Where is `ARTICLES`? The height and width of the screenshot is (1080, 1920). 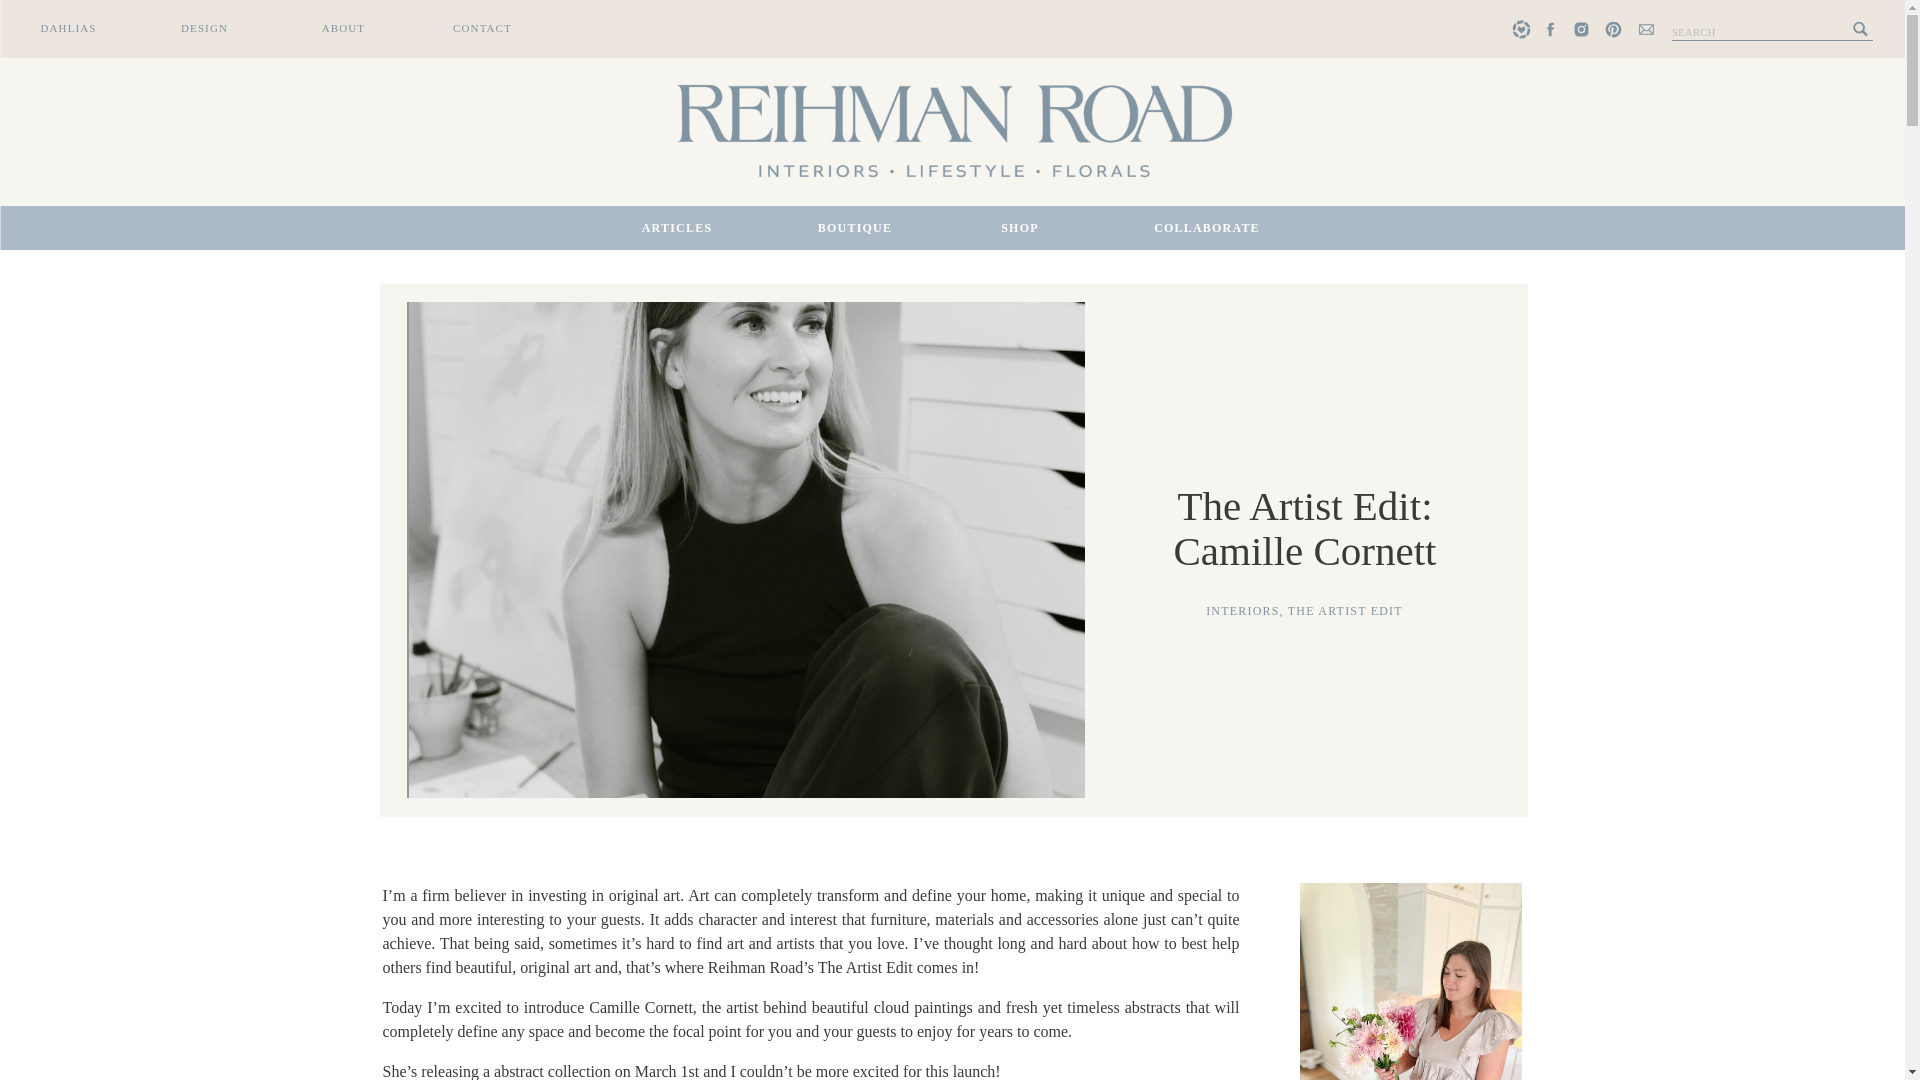 ARTICLES is located at coordinates (676, 228).